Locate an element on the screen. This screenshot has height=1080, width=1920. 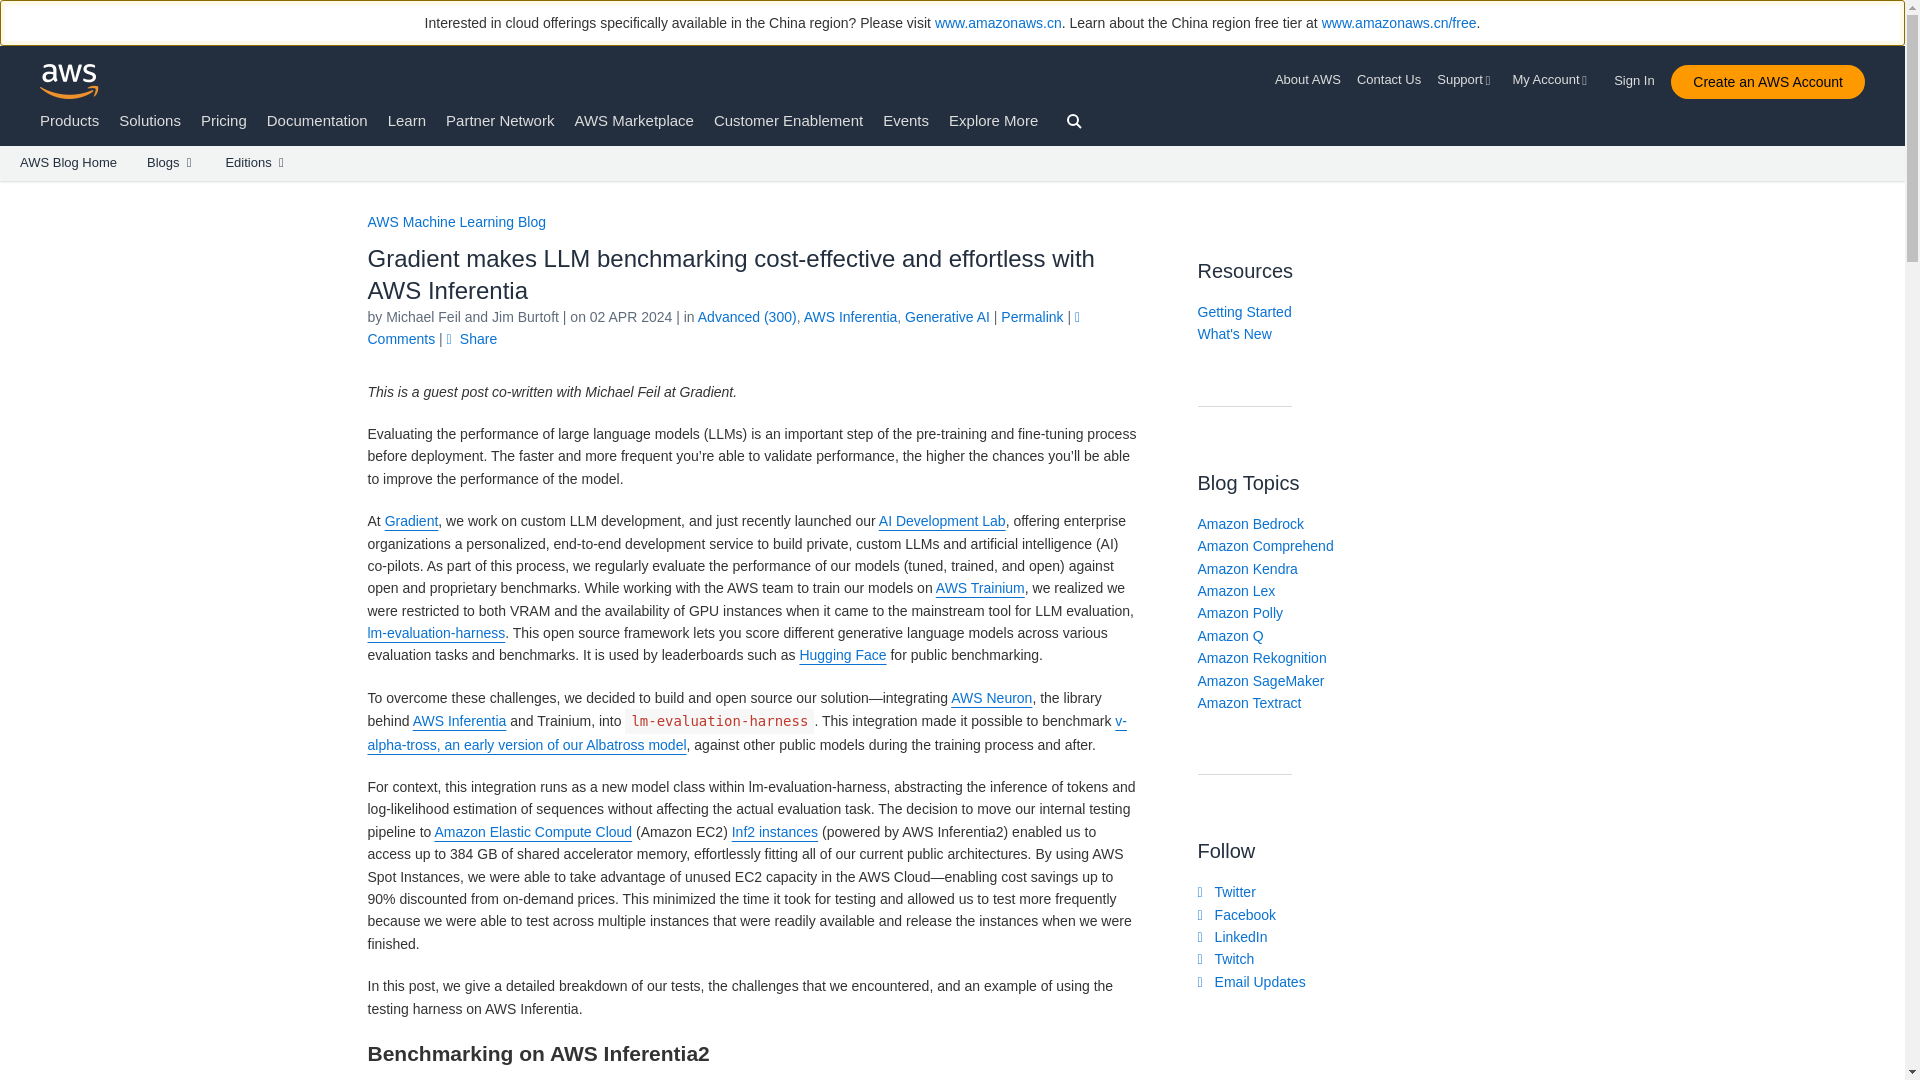
Sign In is located at coordinates (1640, 76).